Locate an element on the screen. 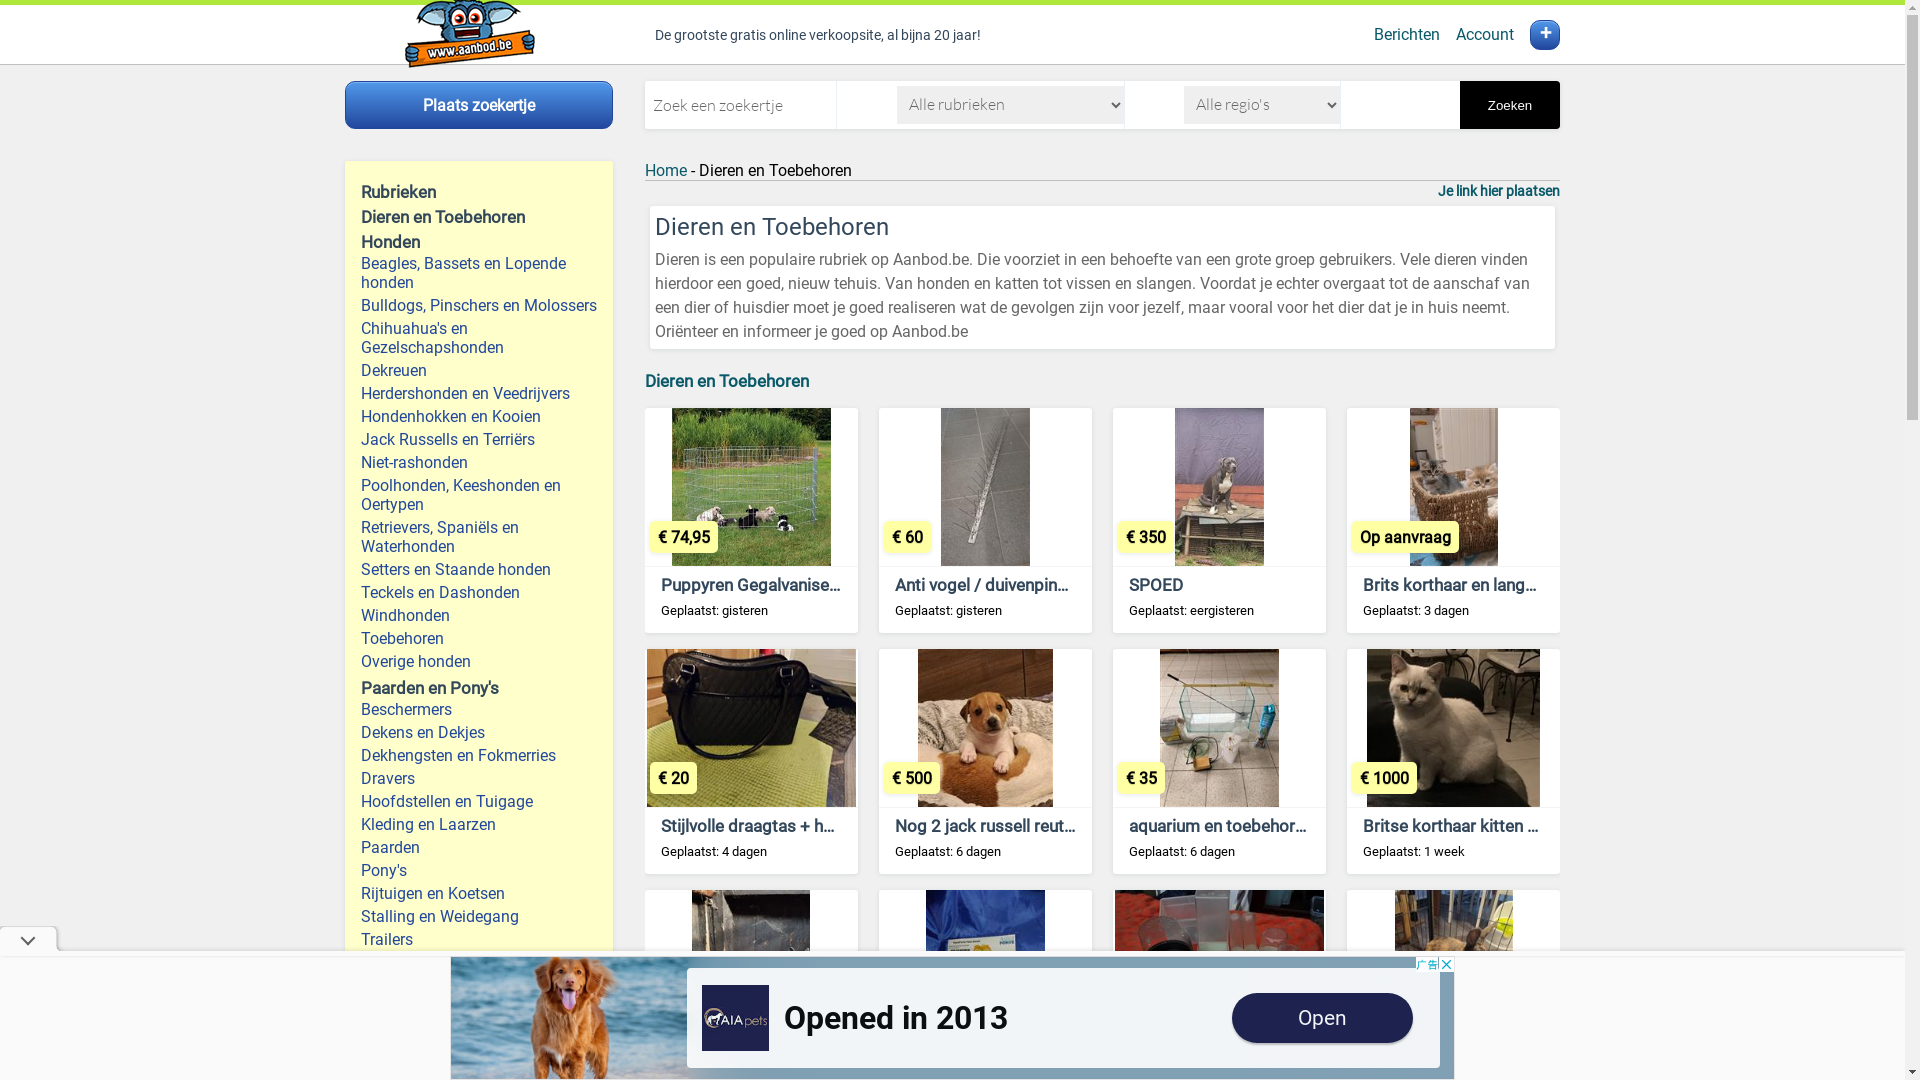 Image resolution: width=1920 pixels, height=1080 pixels. + is located at coordinates (1545, 35).